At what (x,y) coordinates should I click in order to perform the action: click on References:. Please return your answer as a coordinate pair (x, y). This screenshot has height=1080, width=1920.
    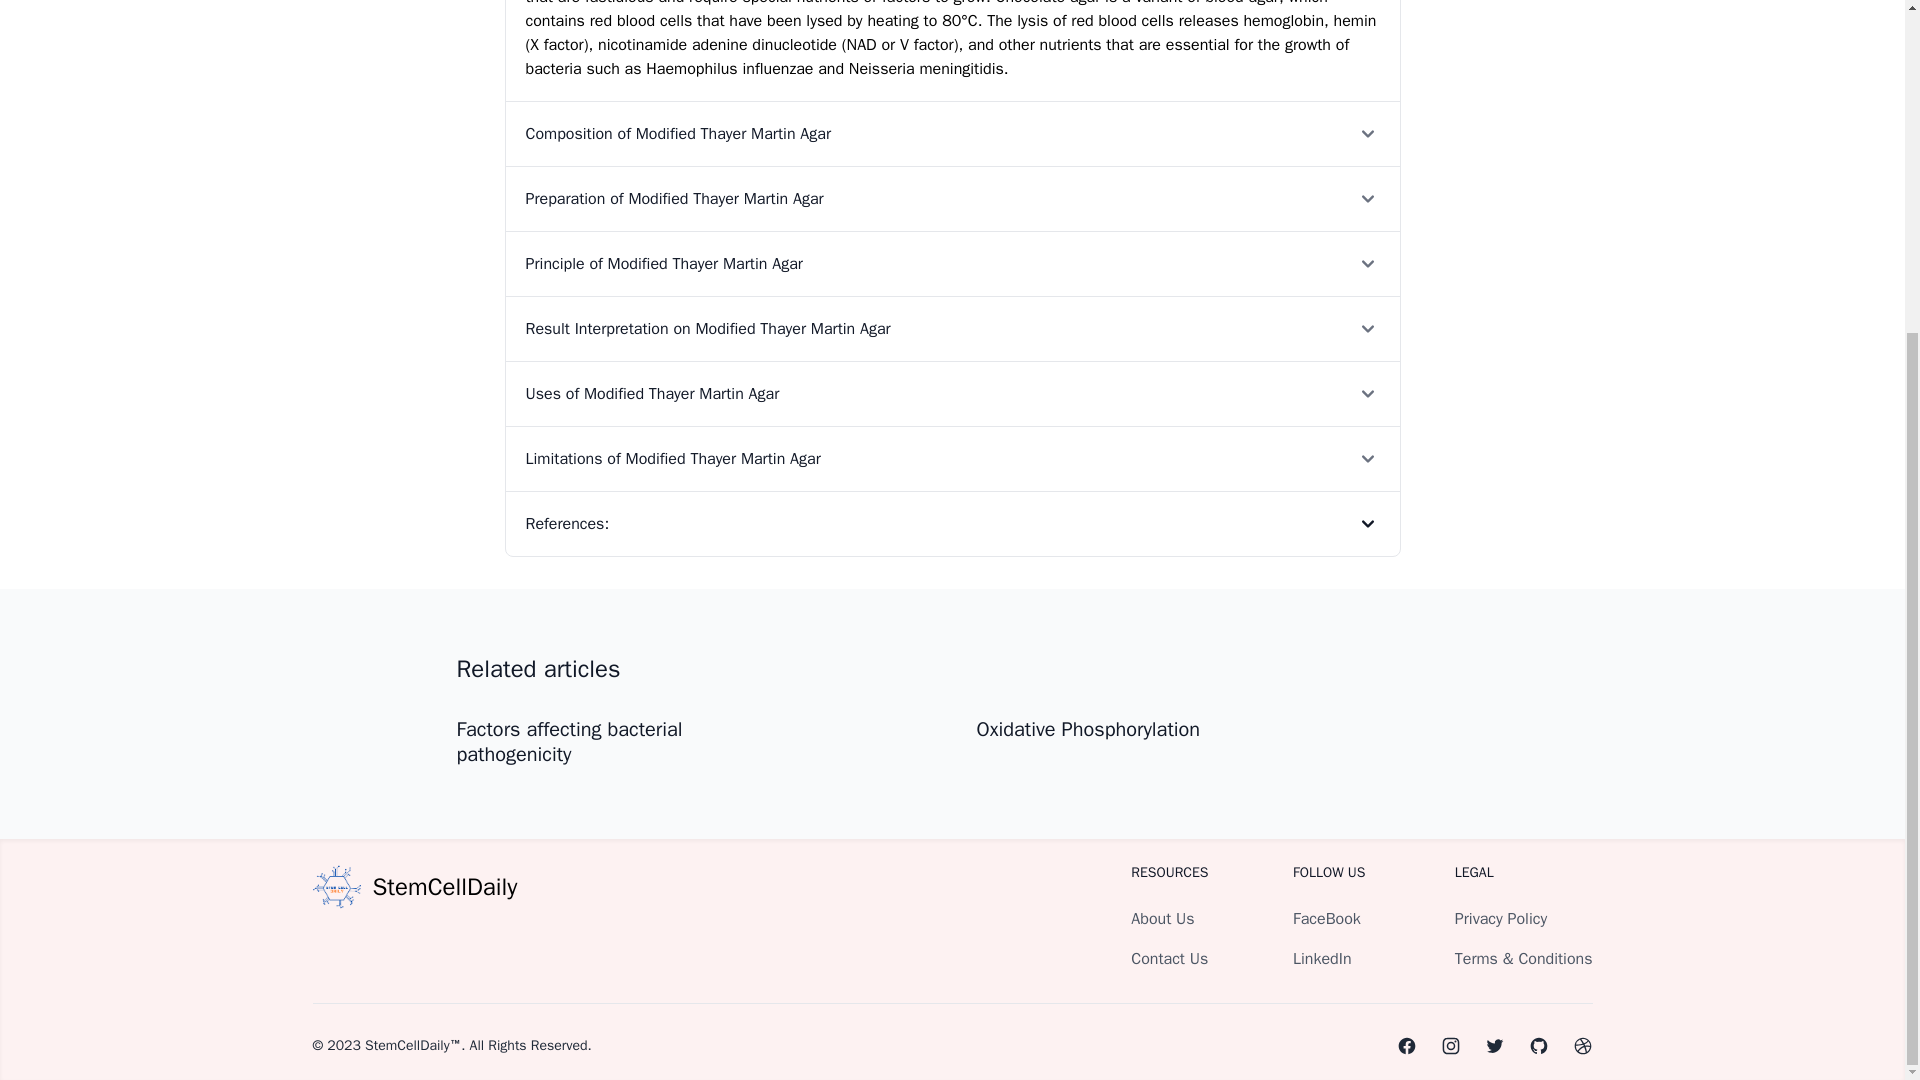
    Looking at the image, I should click on (952, 524).